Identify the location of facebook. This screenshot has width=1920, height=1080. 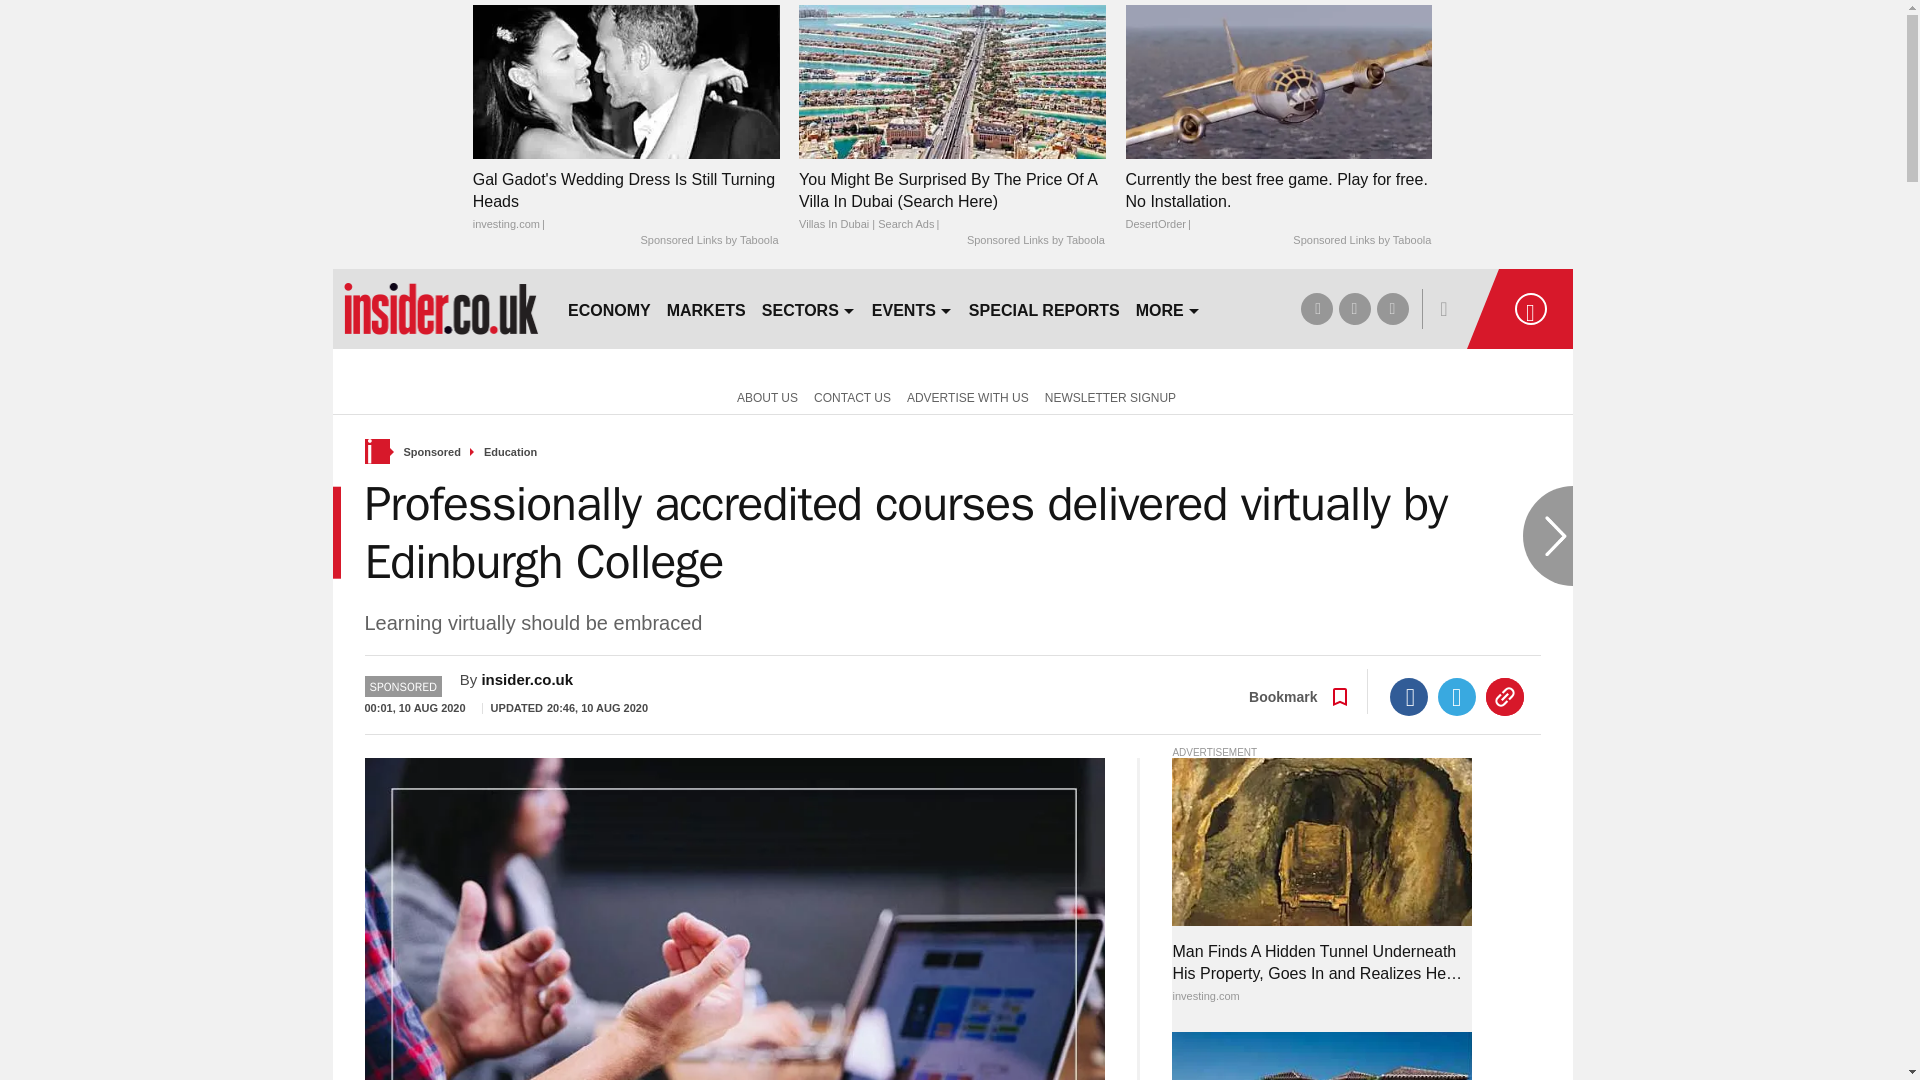
(1316, 308).